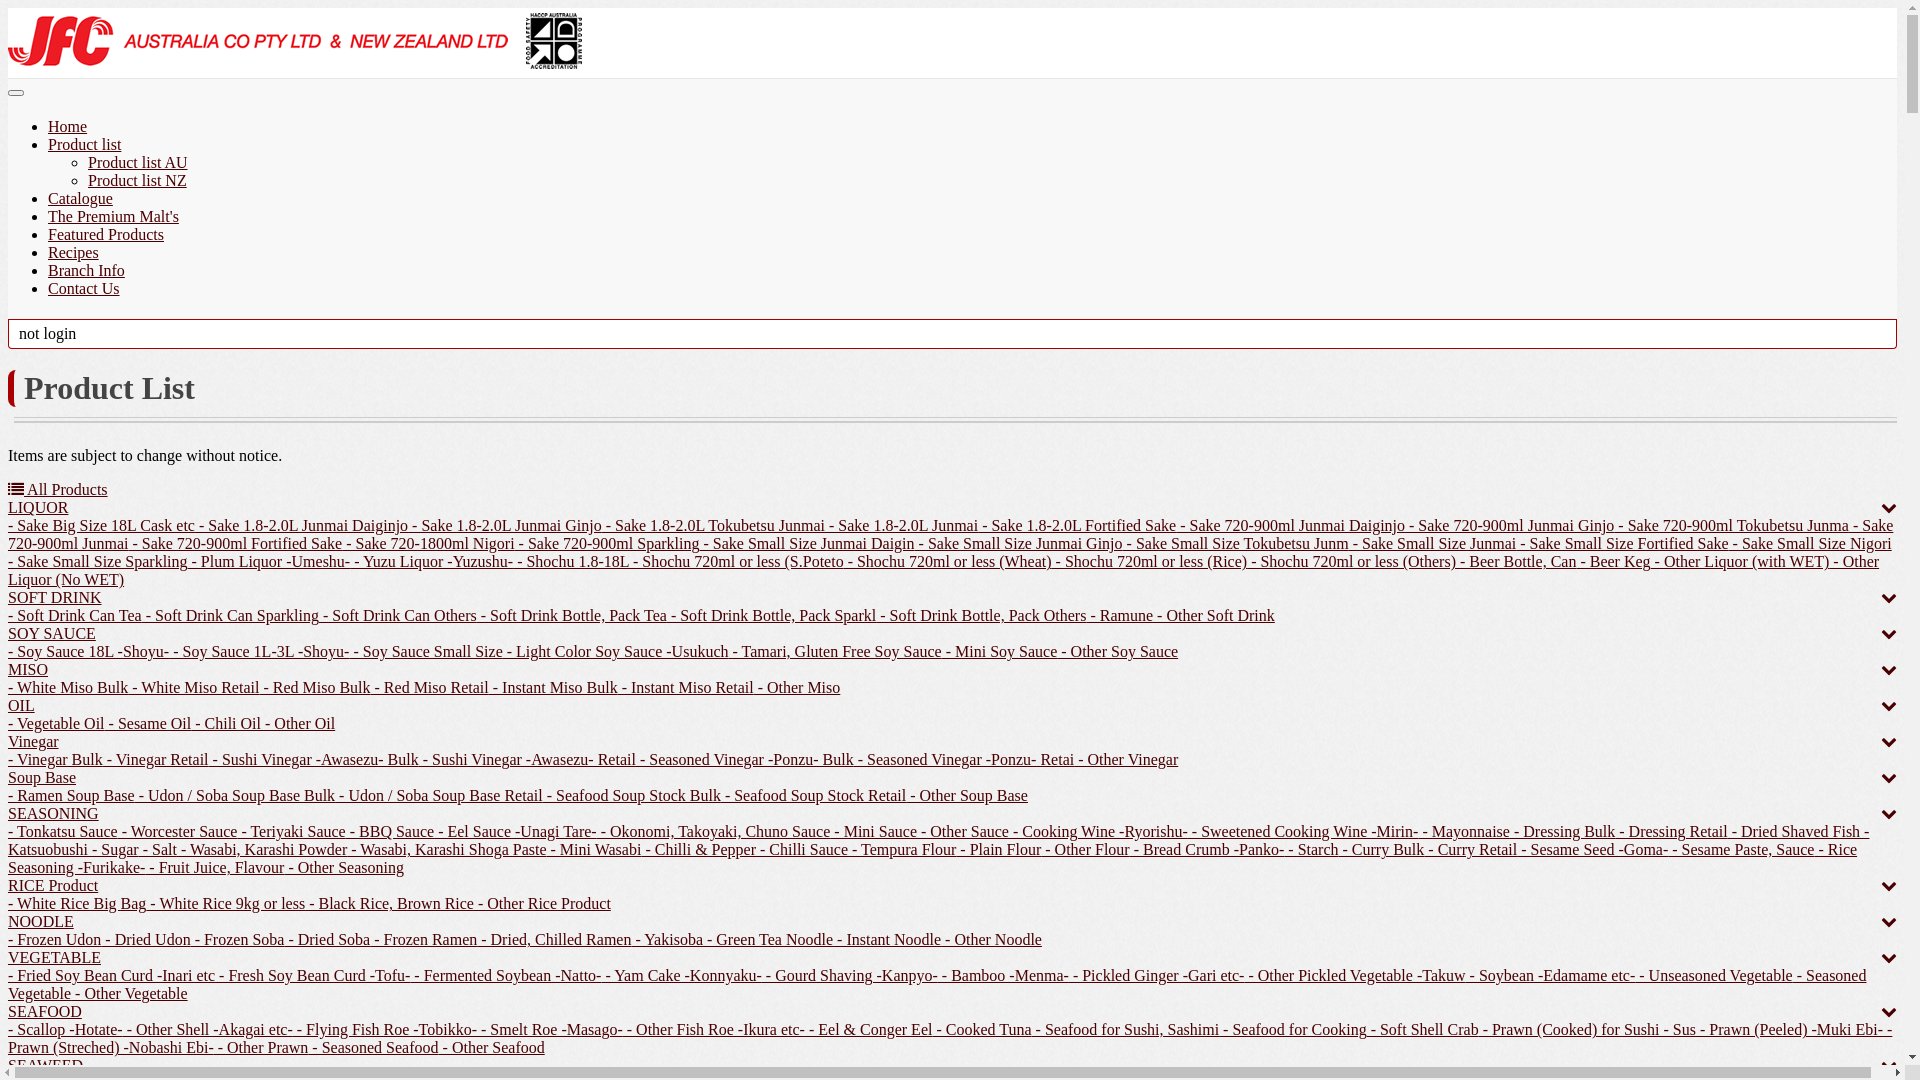 The width and height of the screenshot is (1920, 1080). I want to click on - Black Rice, Brown Rice, so click(390, 904).